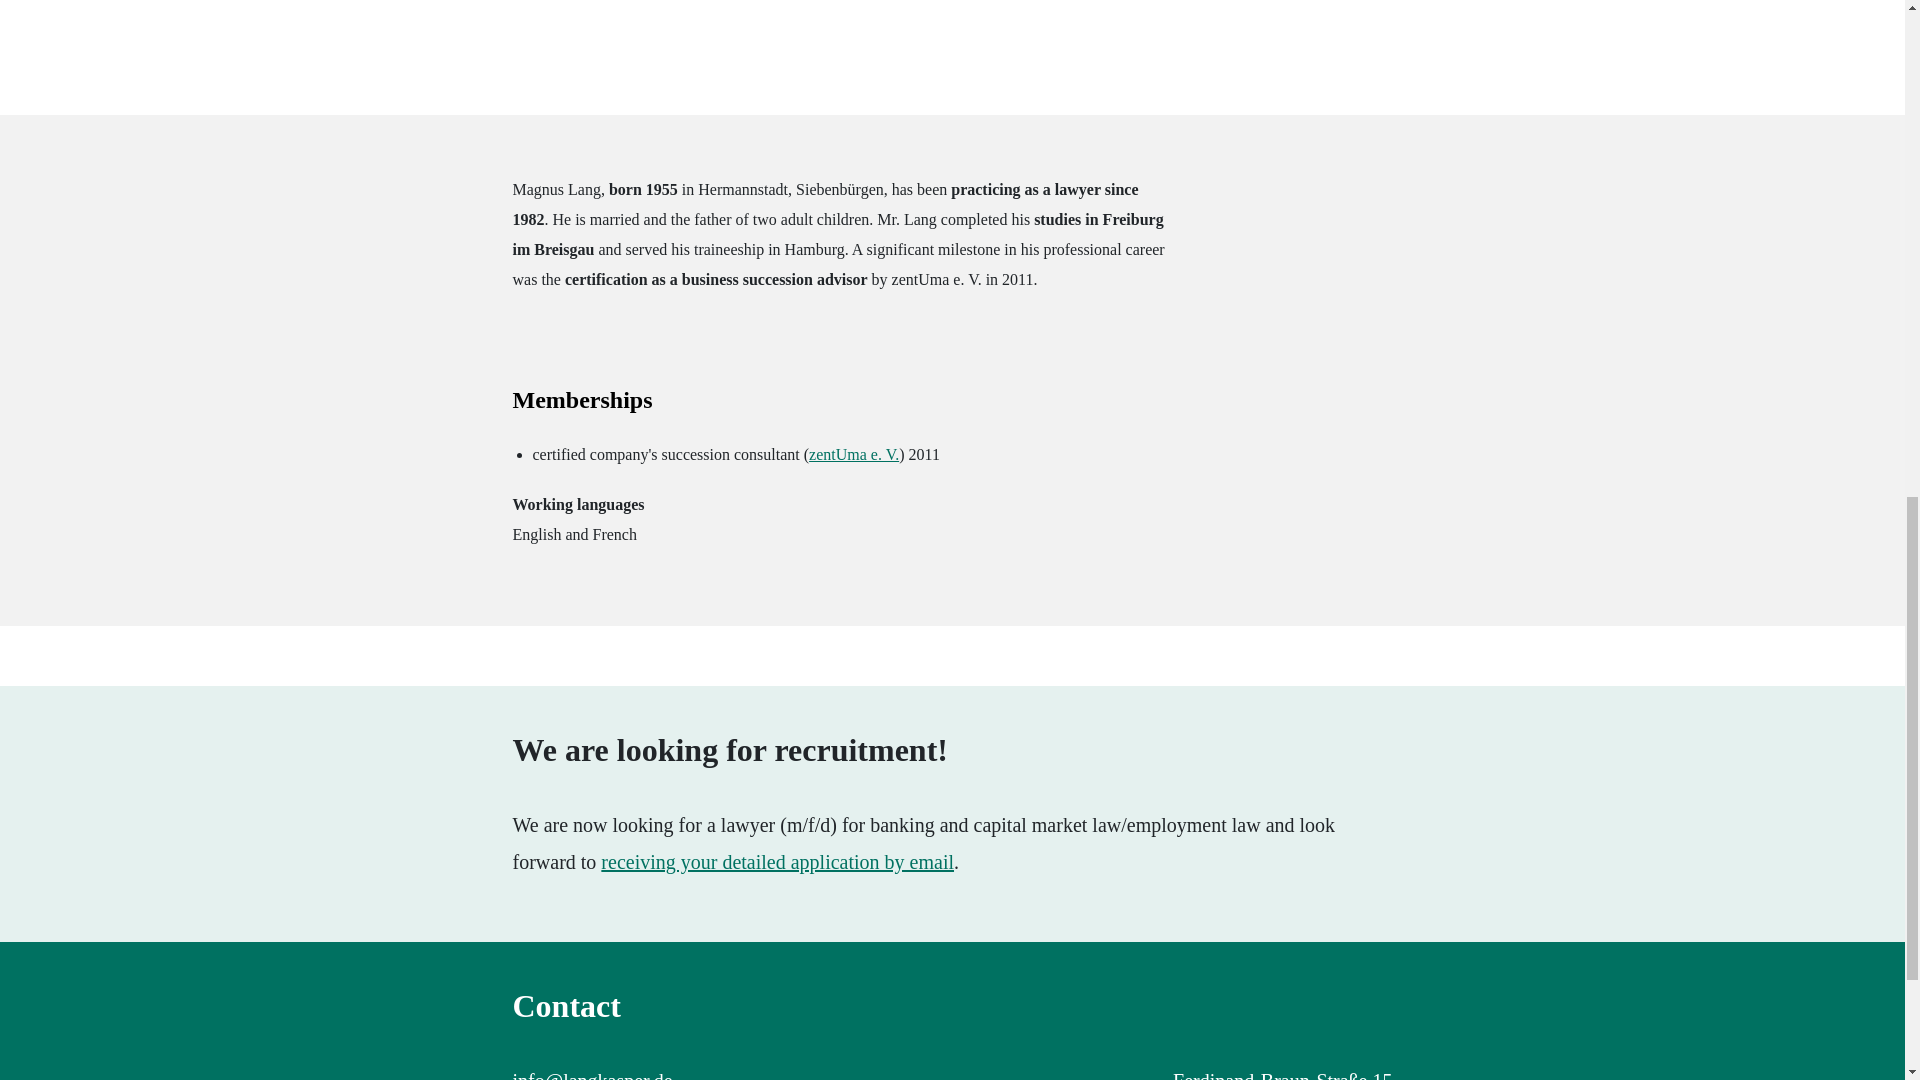 This screenshot has height=1080, width=1920. Describe the element at coordinates (853, 454) in the screenshot. I see `zentUma e. V.` at that location.